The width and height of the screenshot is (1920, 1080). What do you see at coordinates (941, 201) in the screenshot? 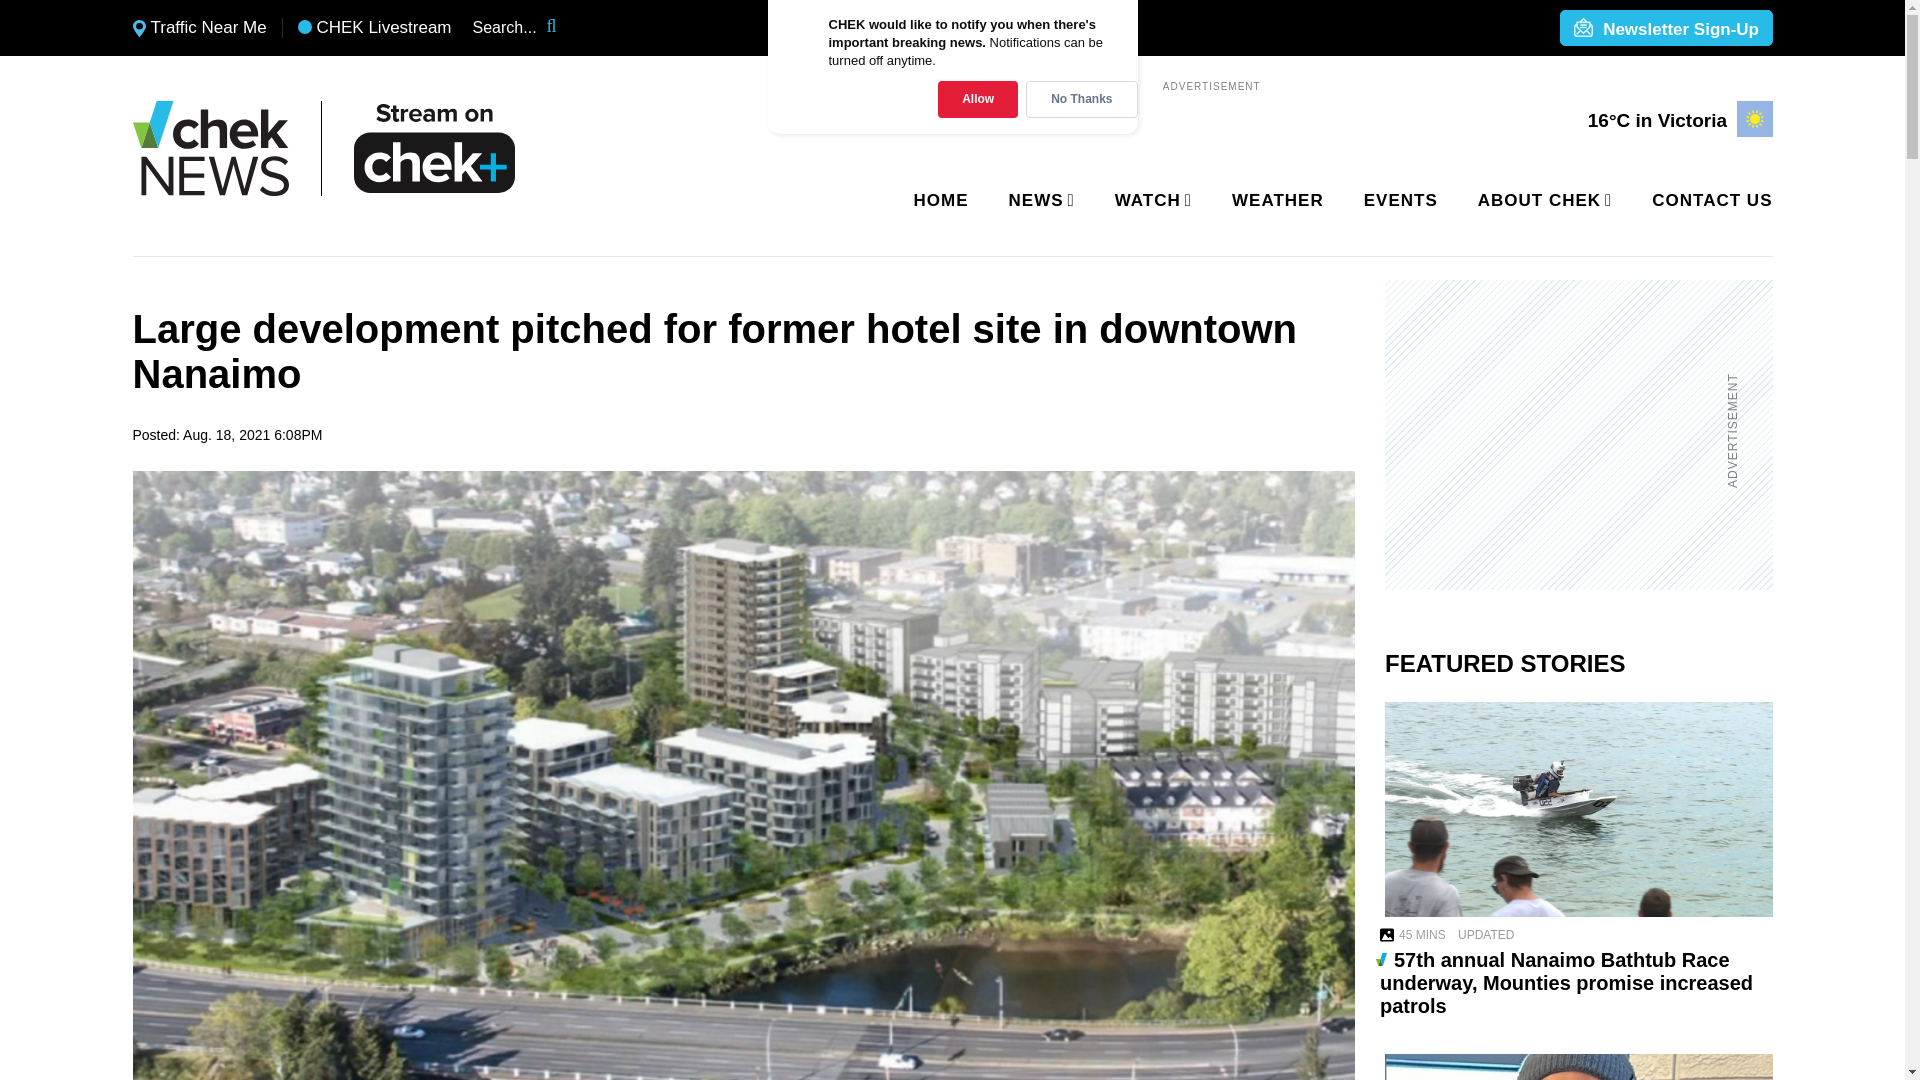
I see `HOME` at bounding box center [941, 201].